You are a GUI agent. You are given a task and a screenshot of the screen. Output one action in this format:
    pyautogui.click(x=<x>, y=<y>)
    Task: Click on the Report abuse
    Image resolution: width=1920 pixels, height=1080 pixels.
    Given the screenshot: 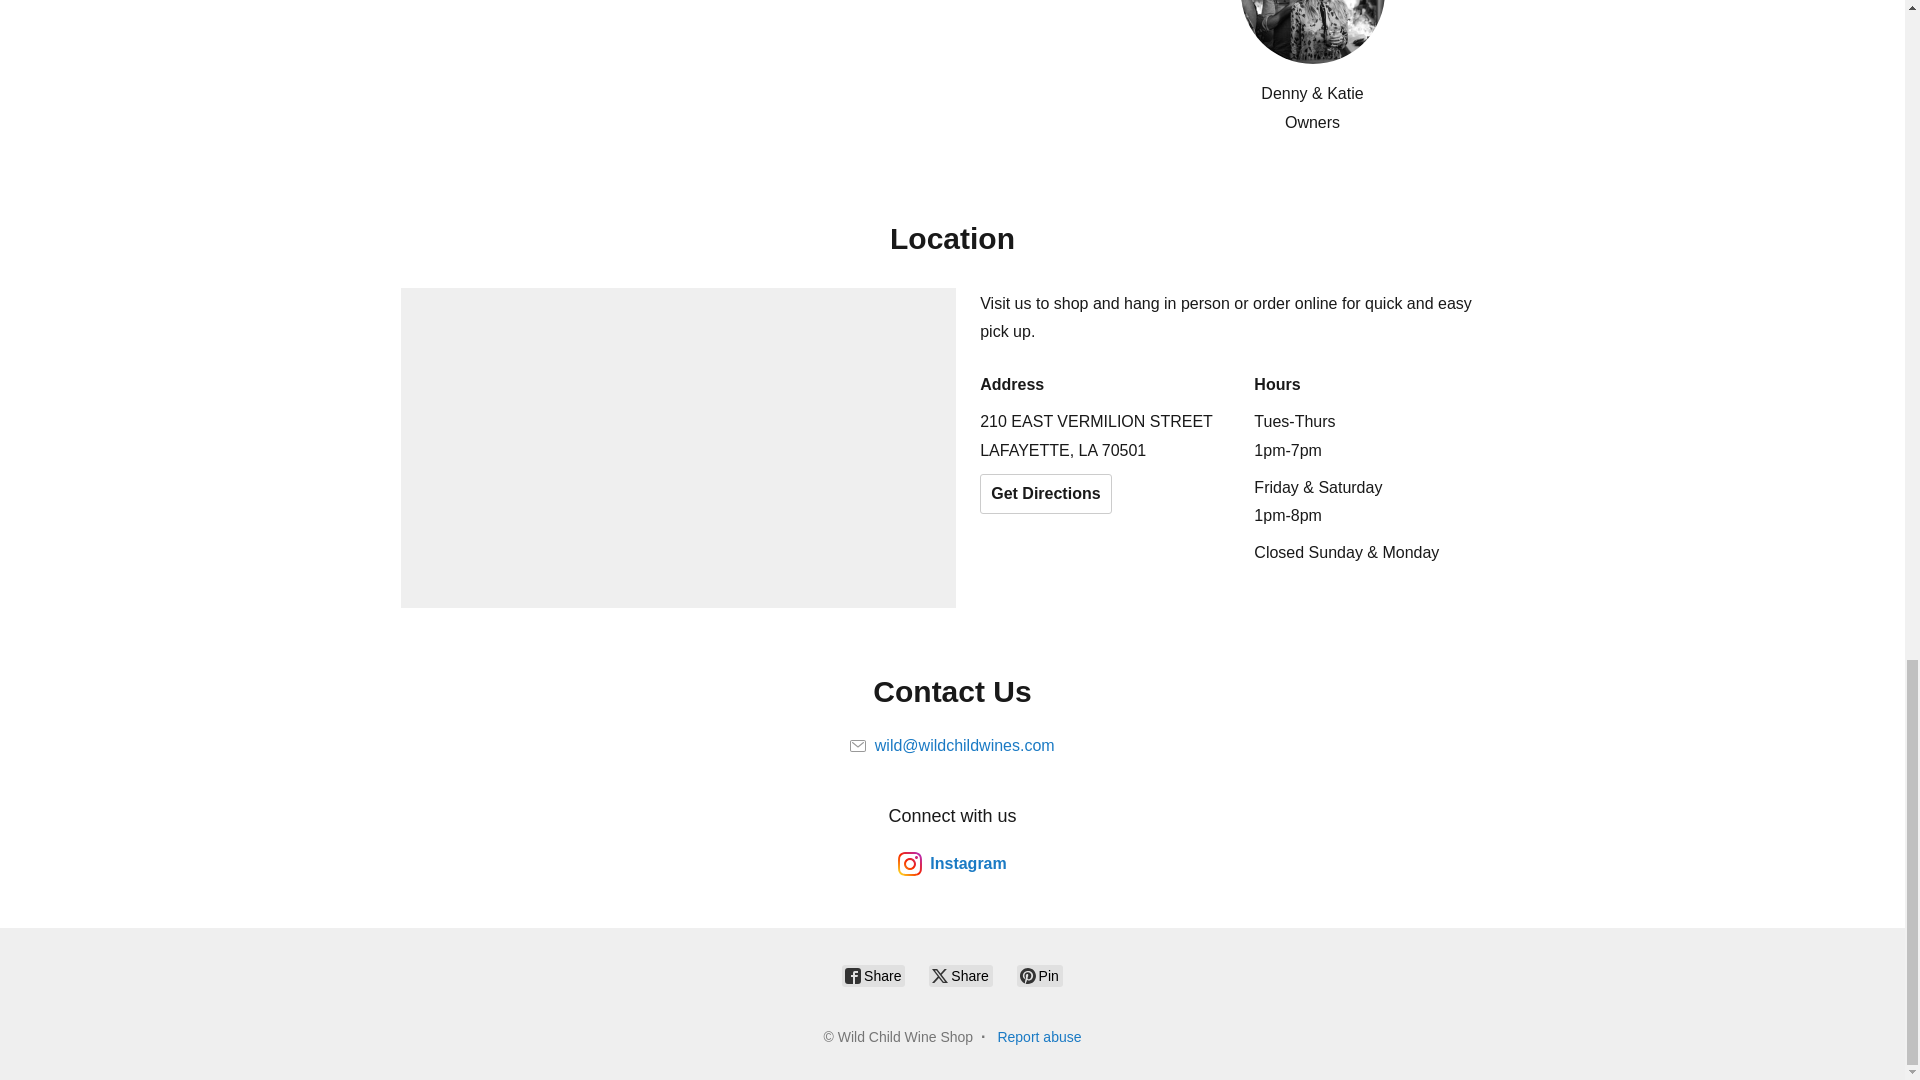 What is the action you would take?
    pyautogui.click(x=1038, y=1037)
    